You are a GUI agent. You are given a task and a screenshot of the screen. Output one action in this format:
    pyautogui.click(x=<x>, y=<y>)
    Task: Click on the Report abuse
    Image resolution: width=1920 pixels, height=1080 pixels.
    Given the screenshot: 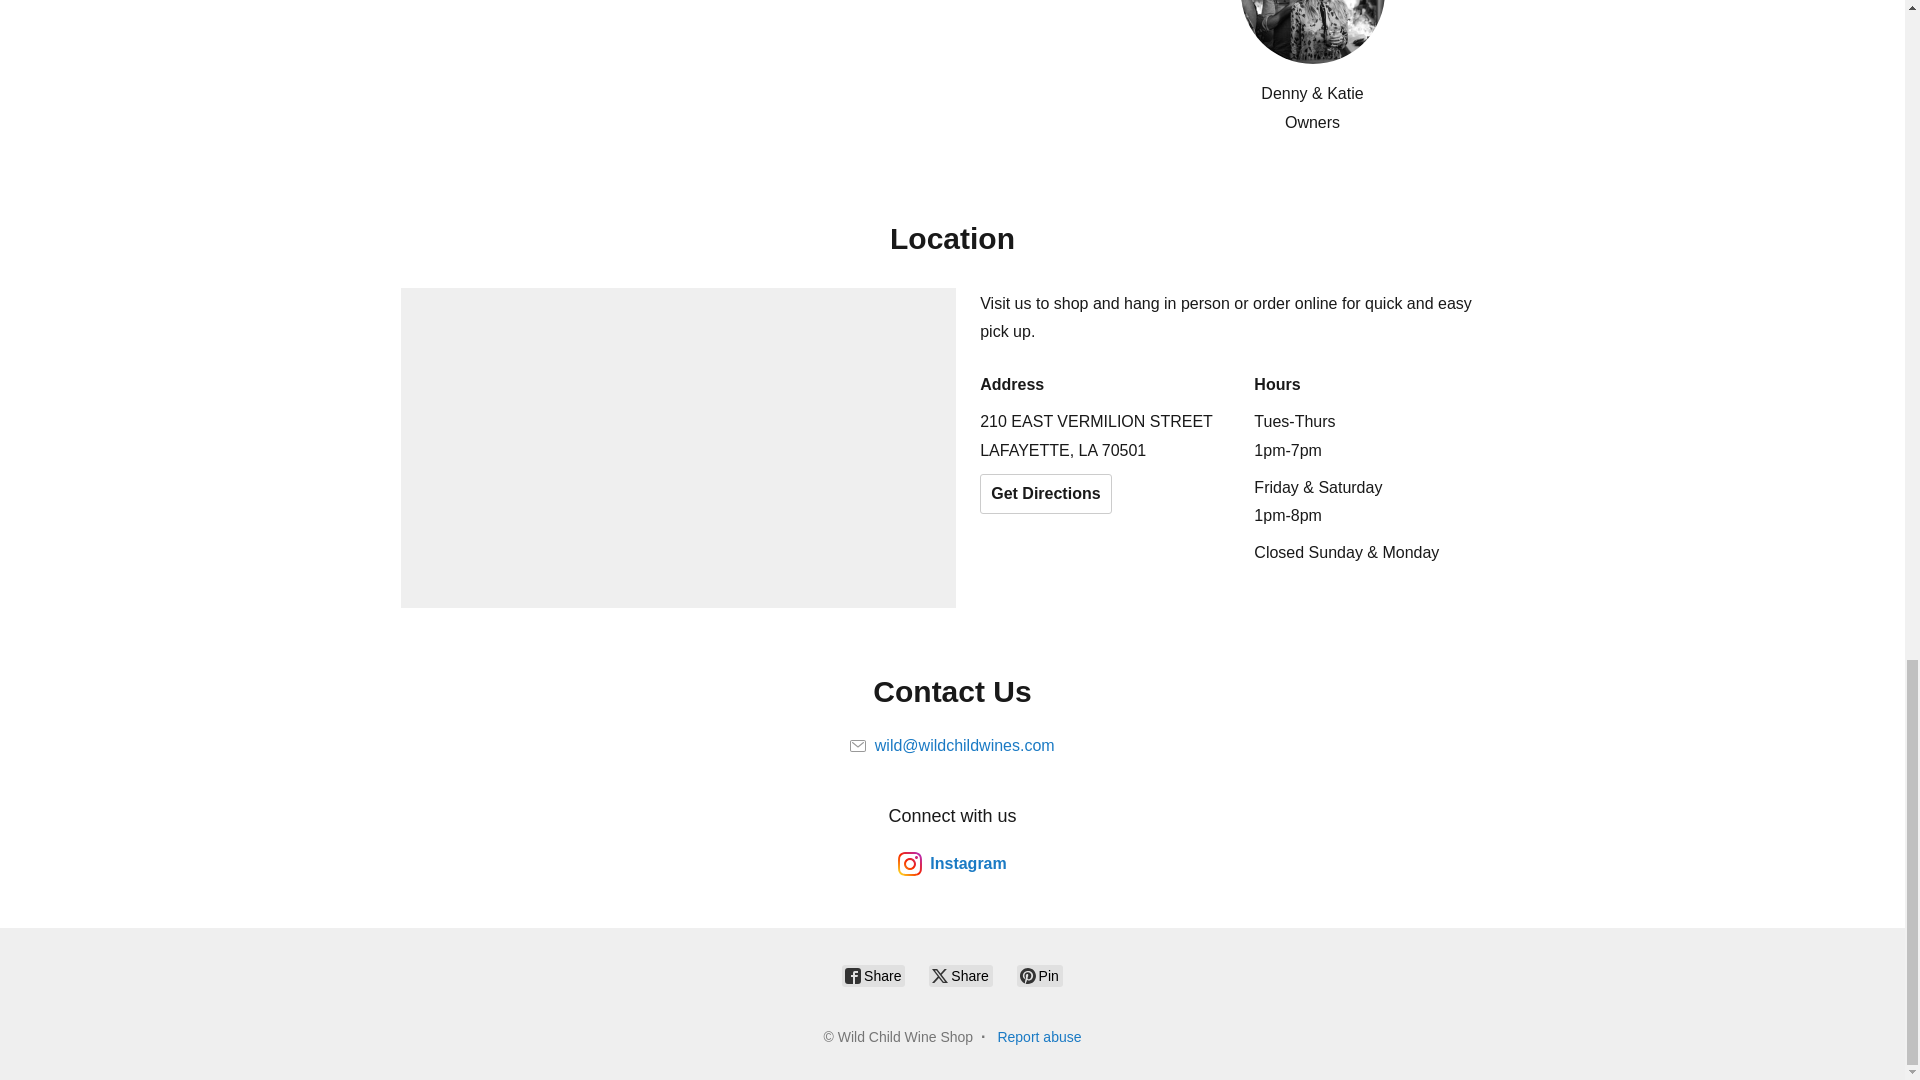 What is the action you would take?
    pyautogui.click(x=1038, y=1037)
    